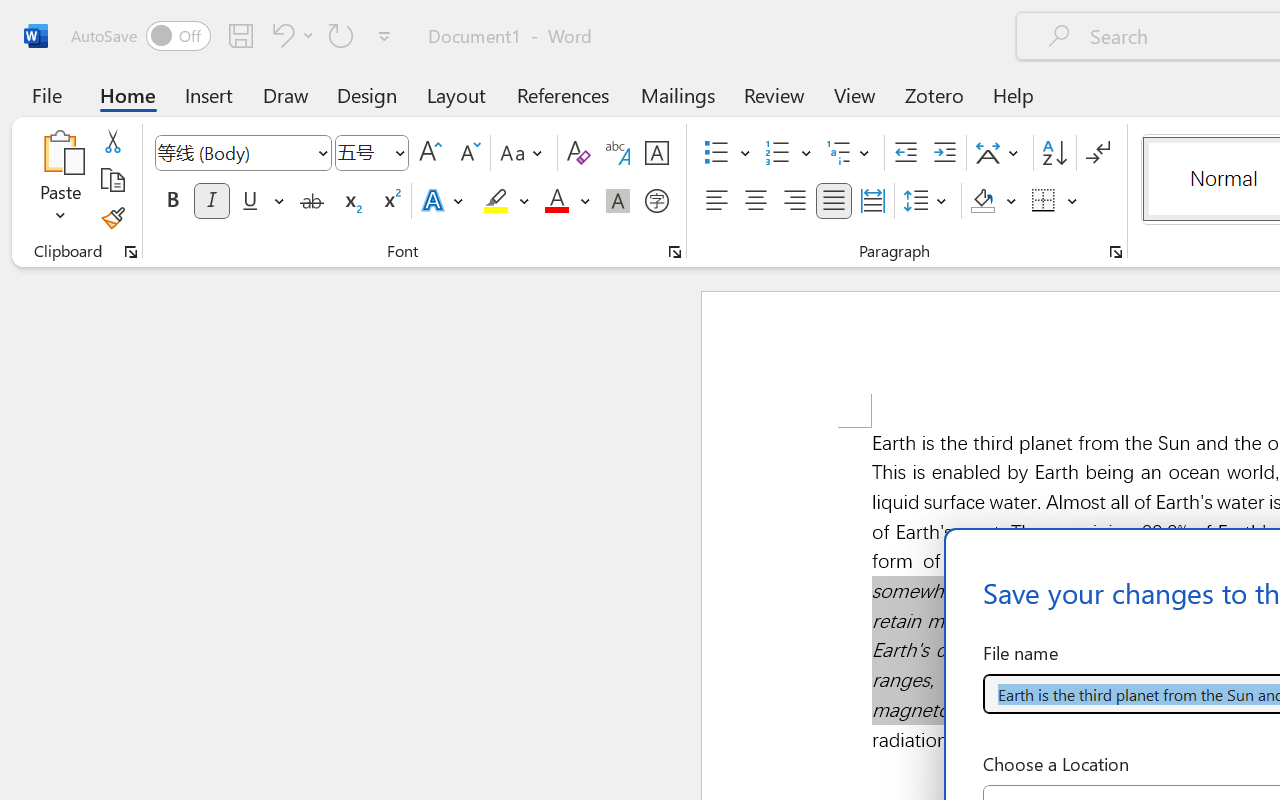  What do you see at coordinates (430, 153) in the screenshot?
I see `Grow Font` at bounding box center [430, 153].